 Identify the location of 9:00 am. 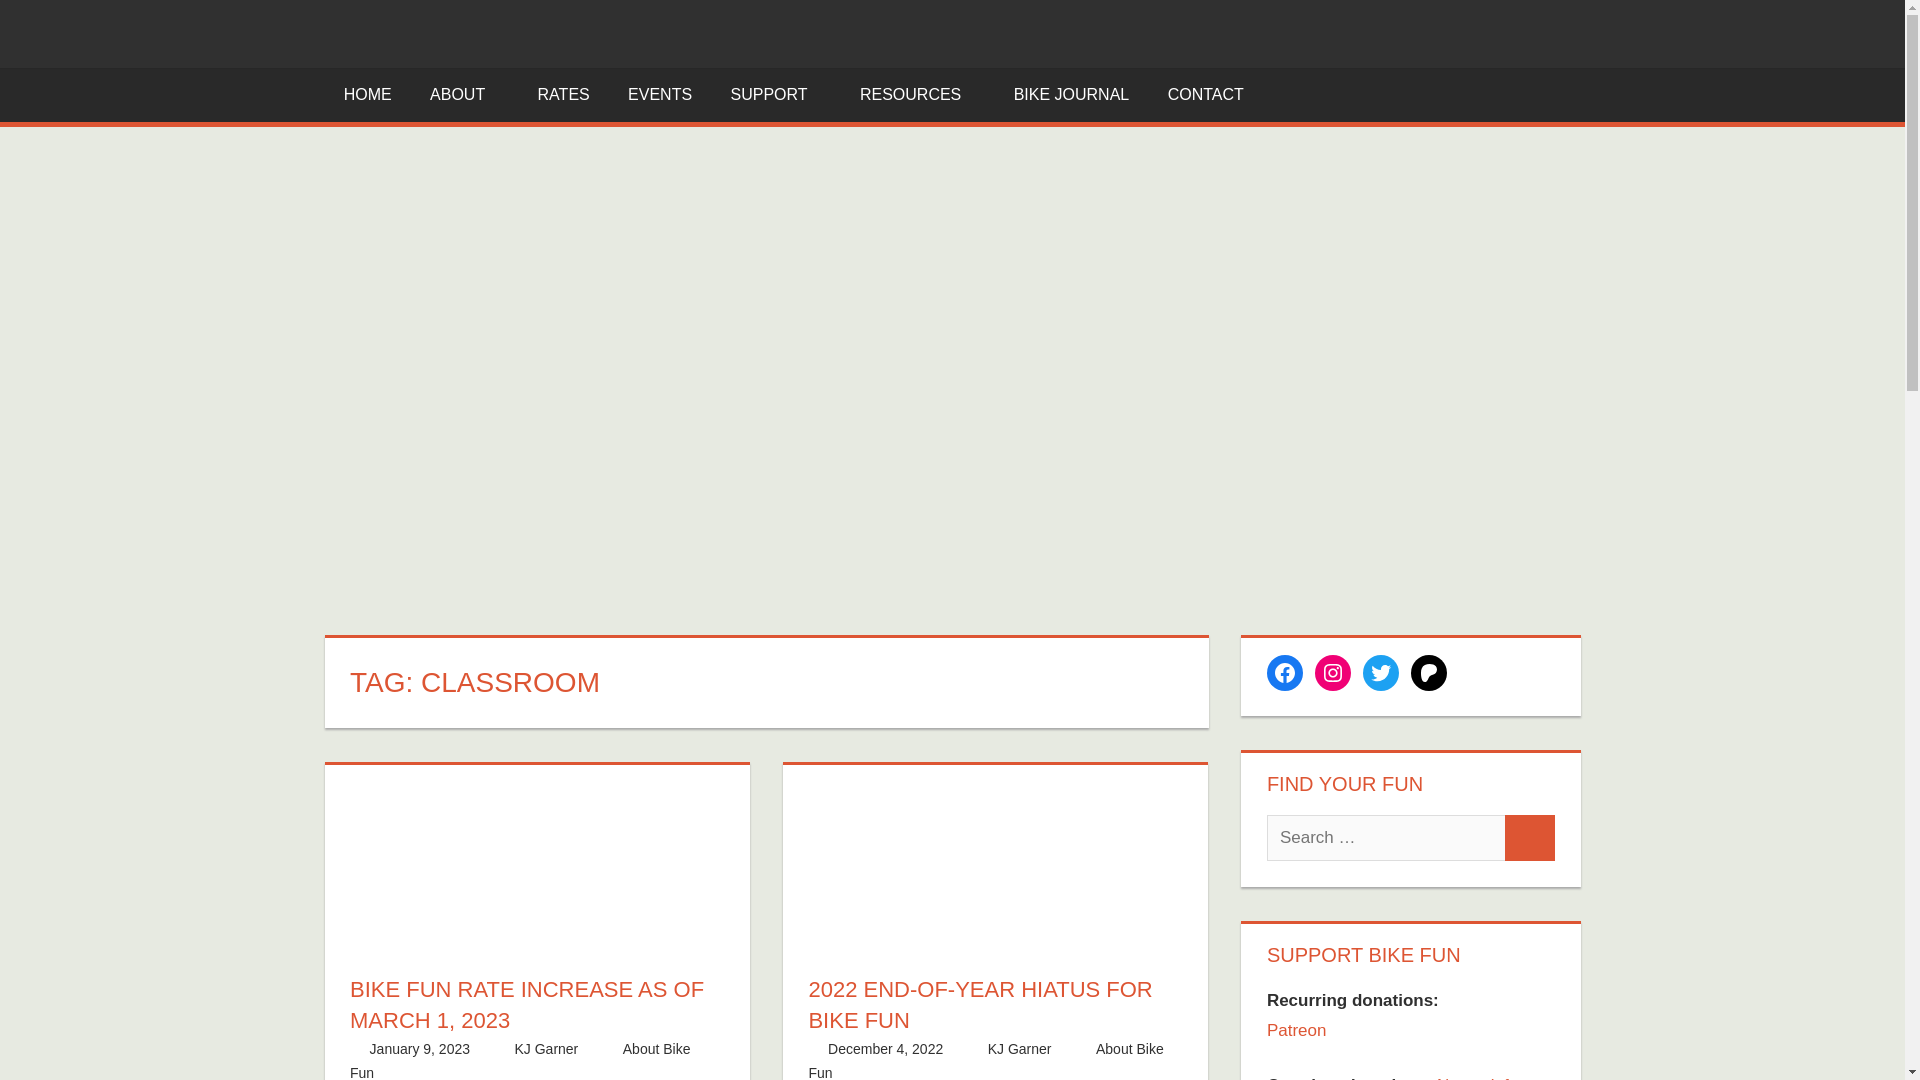
(884, 1049).